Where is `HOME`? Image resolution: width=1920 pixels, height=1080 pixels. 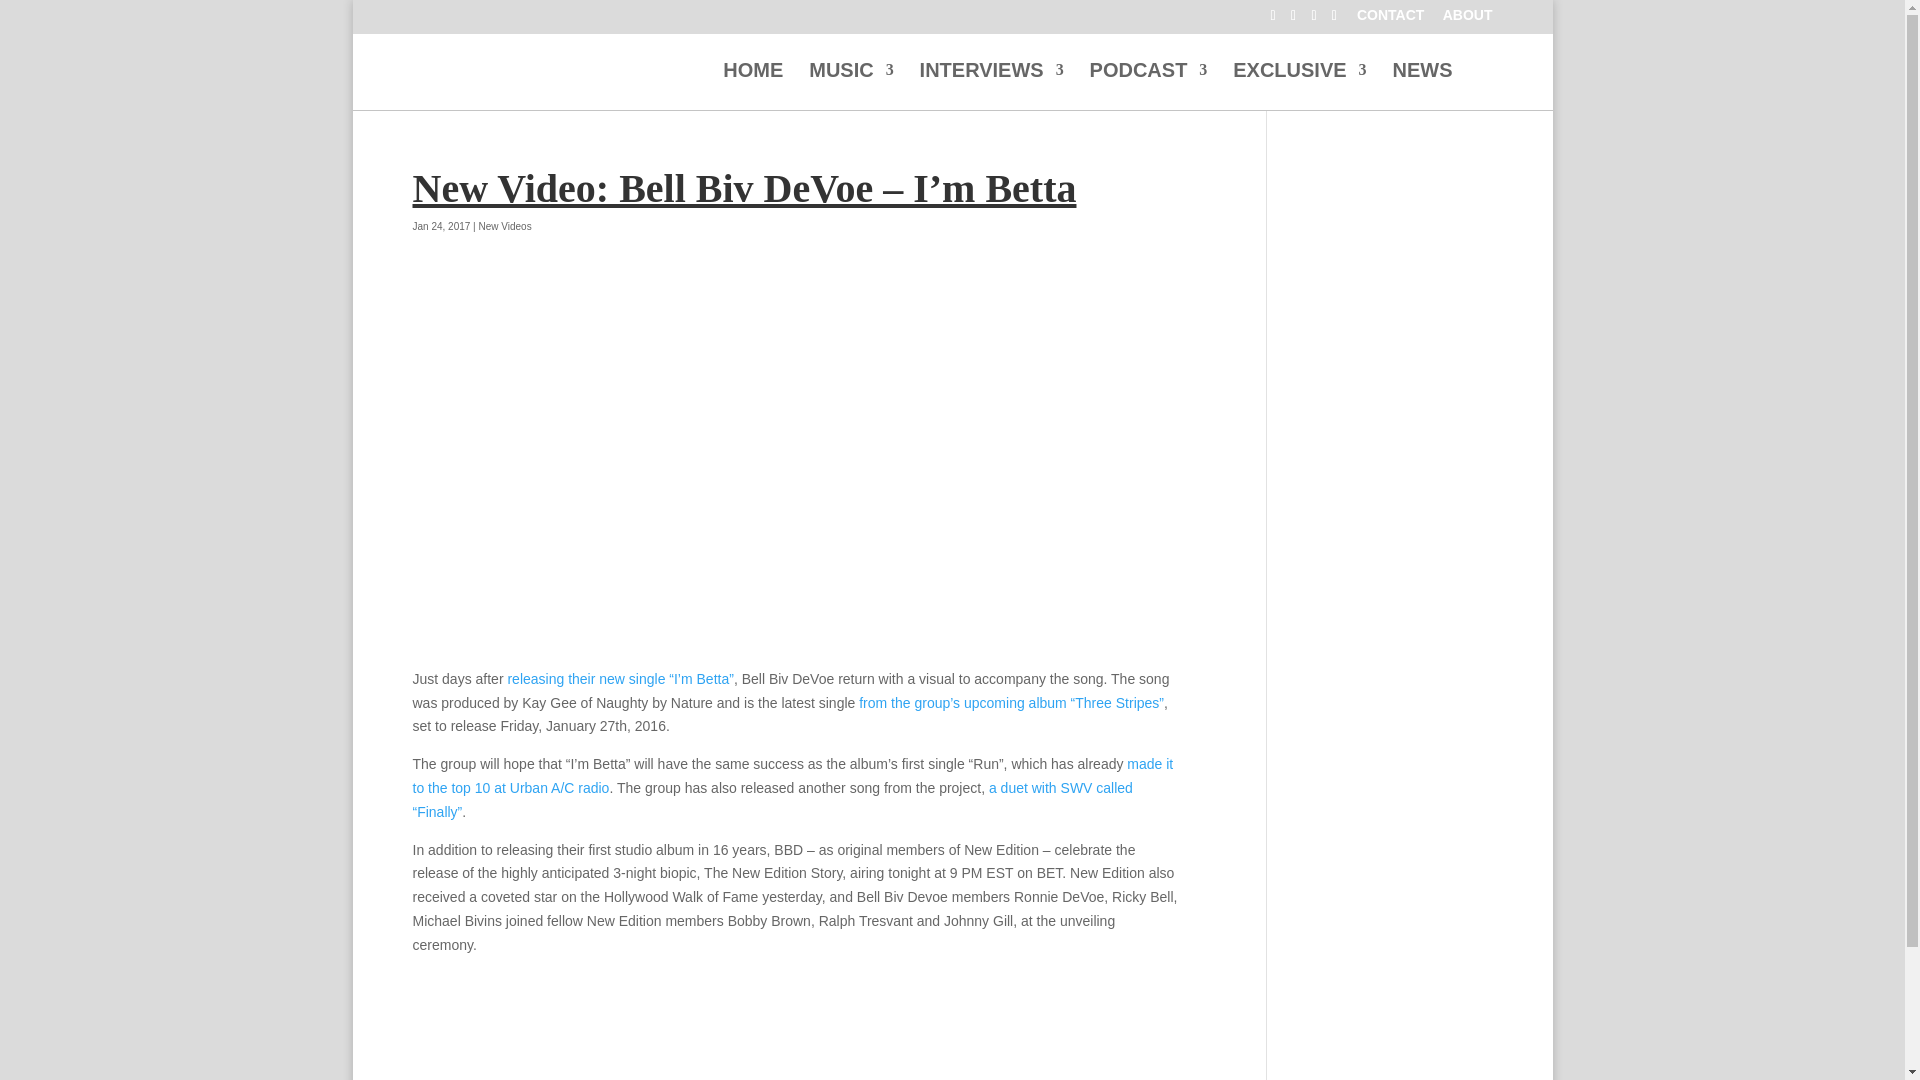
HOME is located at coordinates (753, 86).